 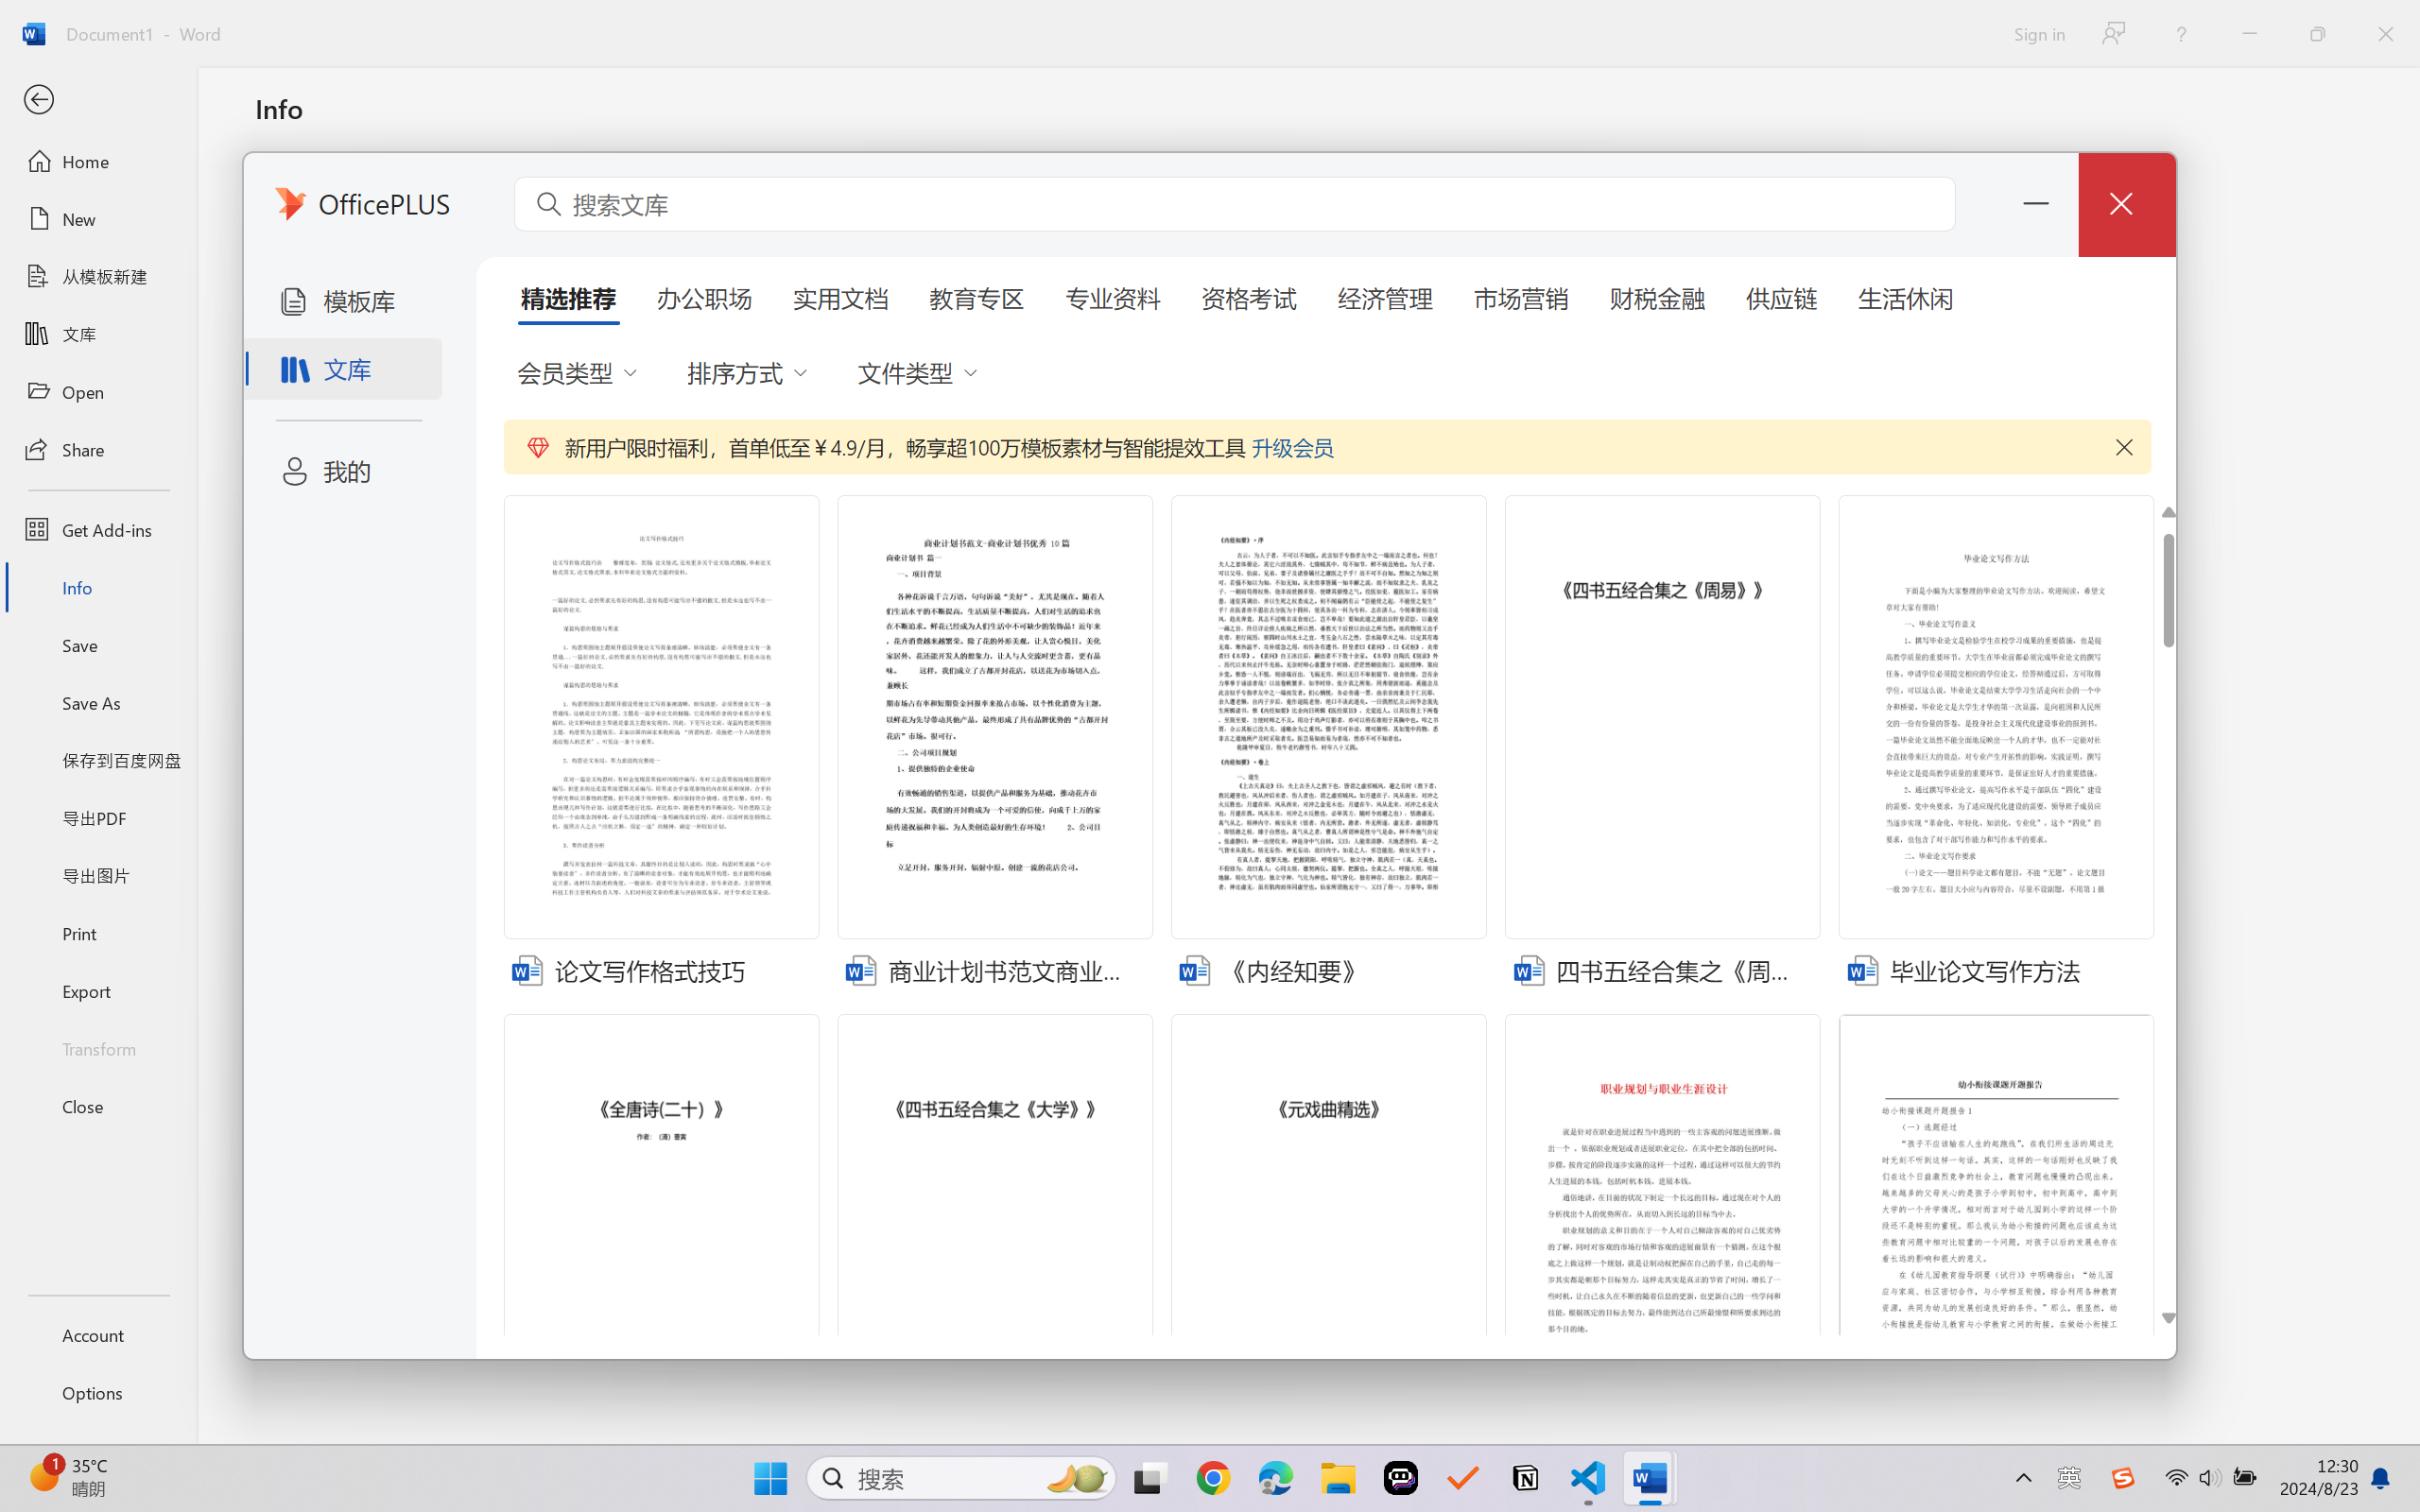 I want to click on Options, so click(x=98, y=1393).